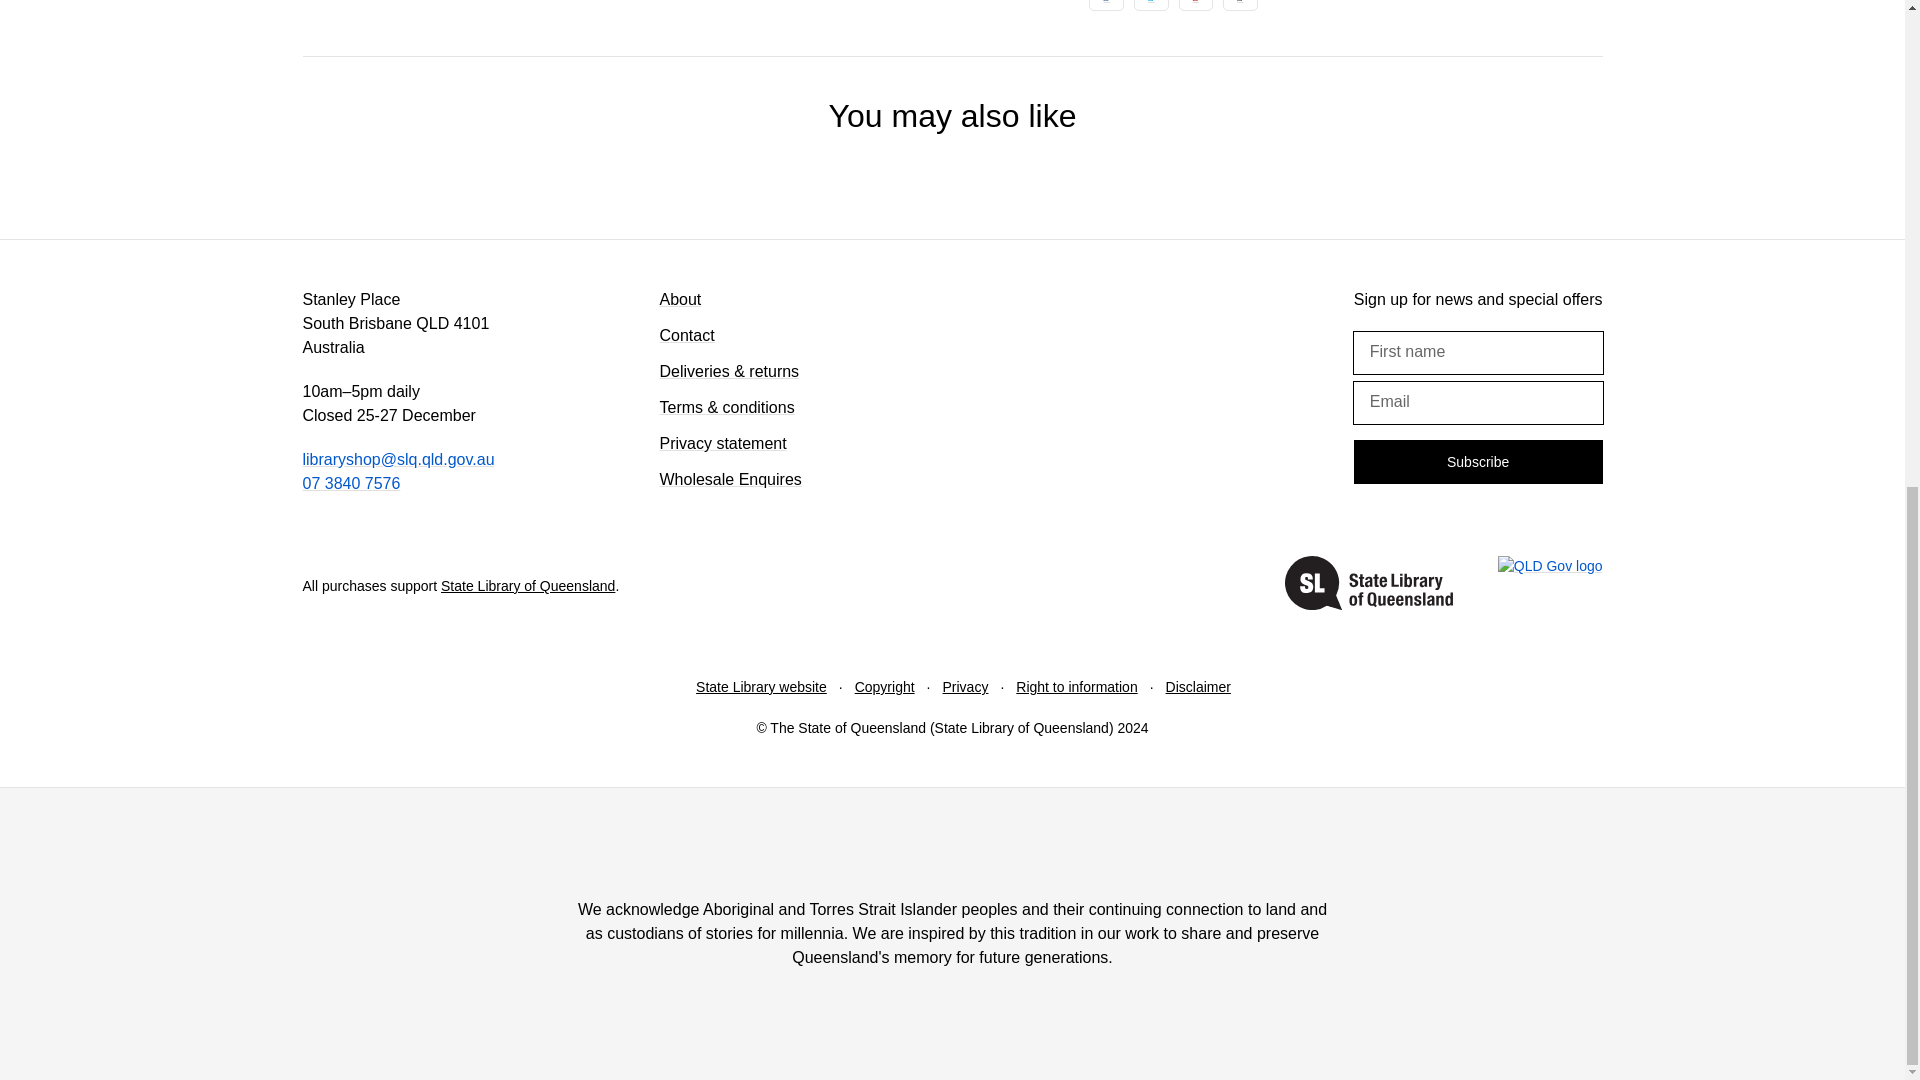  I want to click on Go to Queensland Government homepage, so click(1550, 586).